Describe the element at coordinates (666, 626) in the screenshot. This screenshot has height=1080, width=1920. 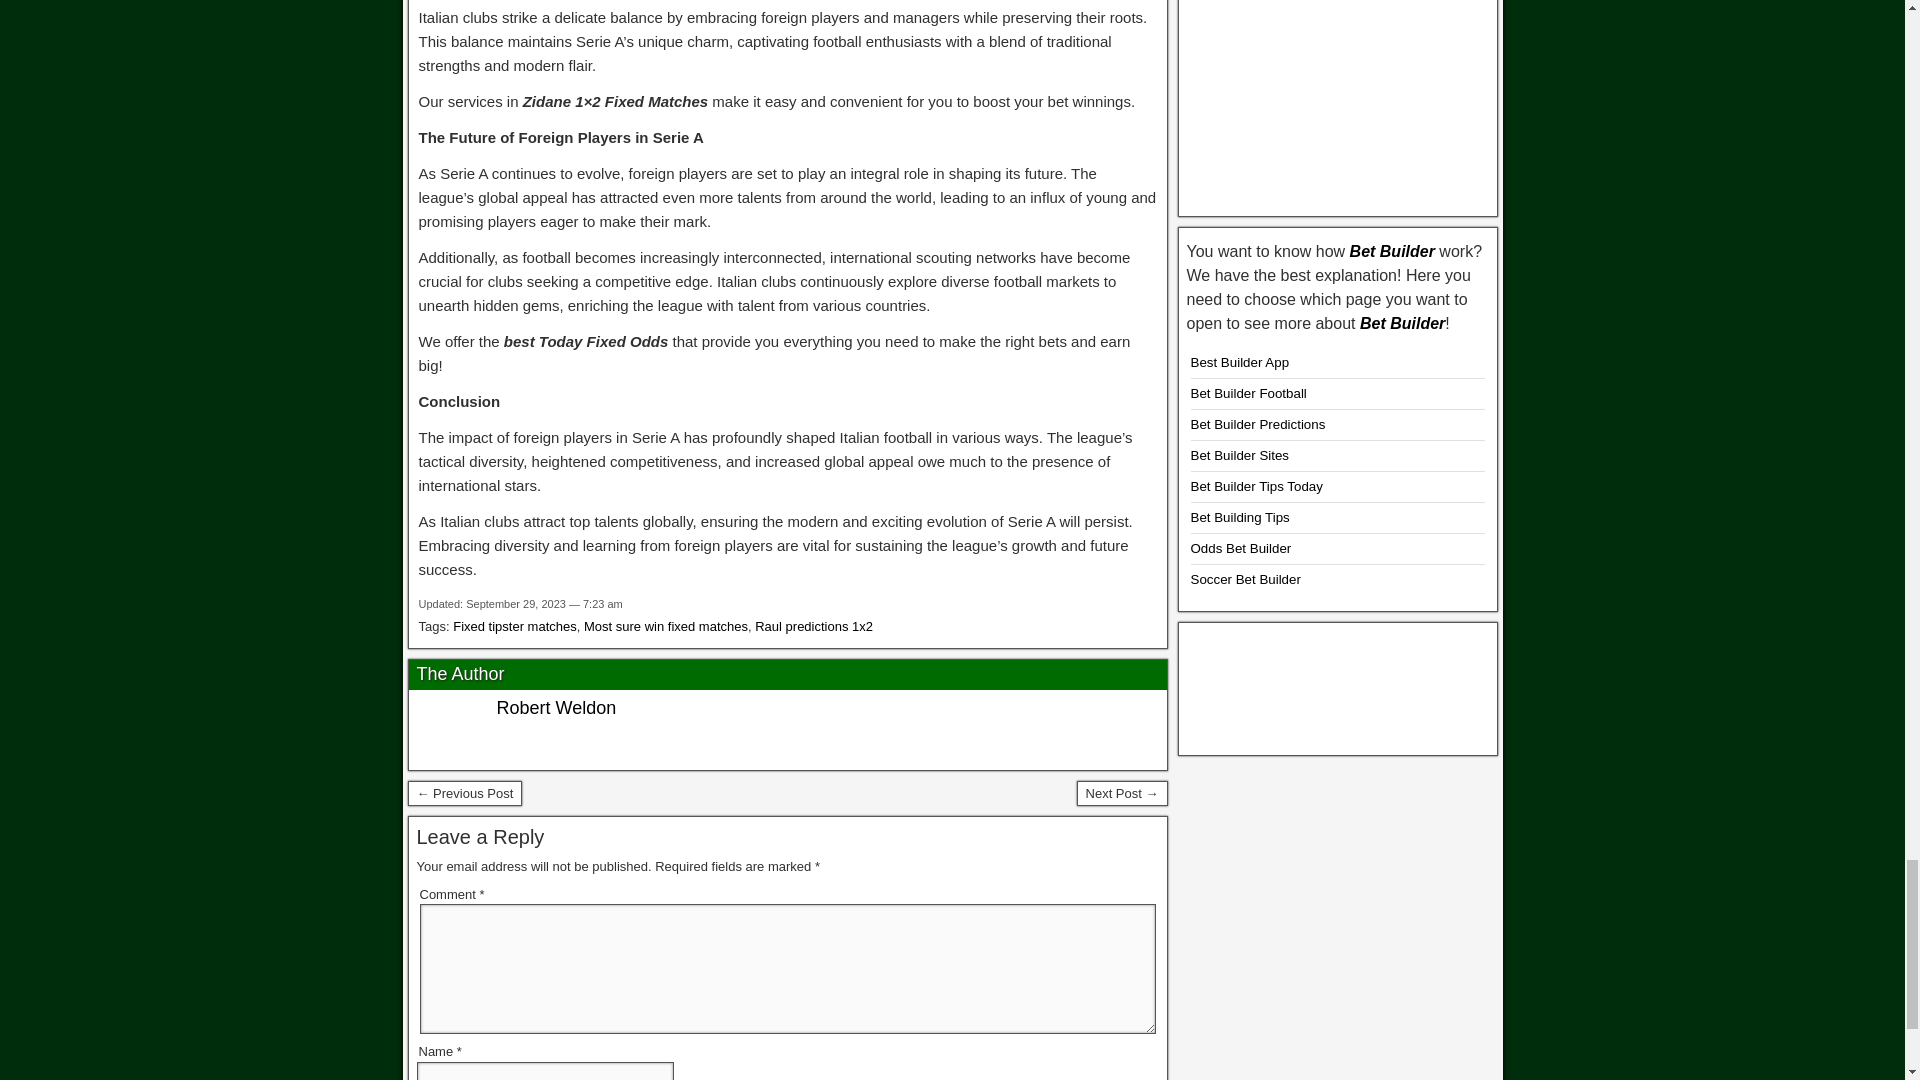
I see `Most sure win fixed matches` at that location.